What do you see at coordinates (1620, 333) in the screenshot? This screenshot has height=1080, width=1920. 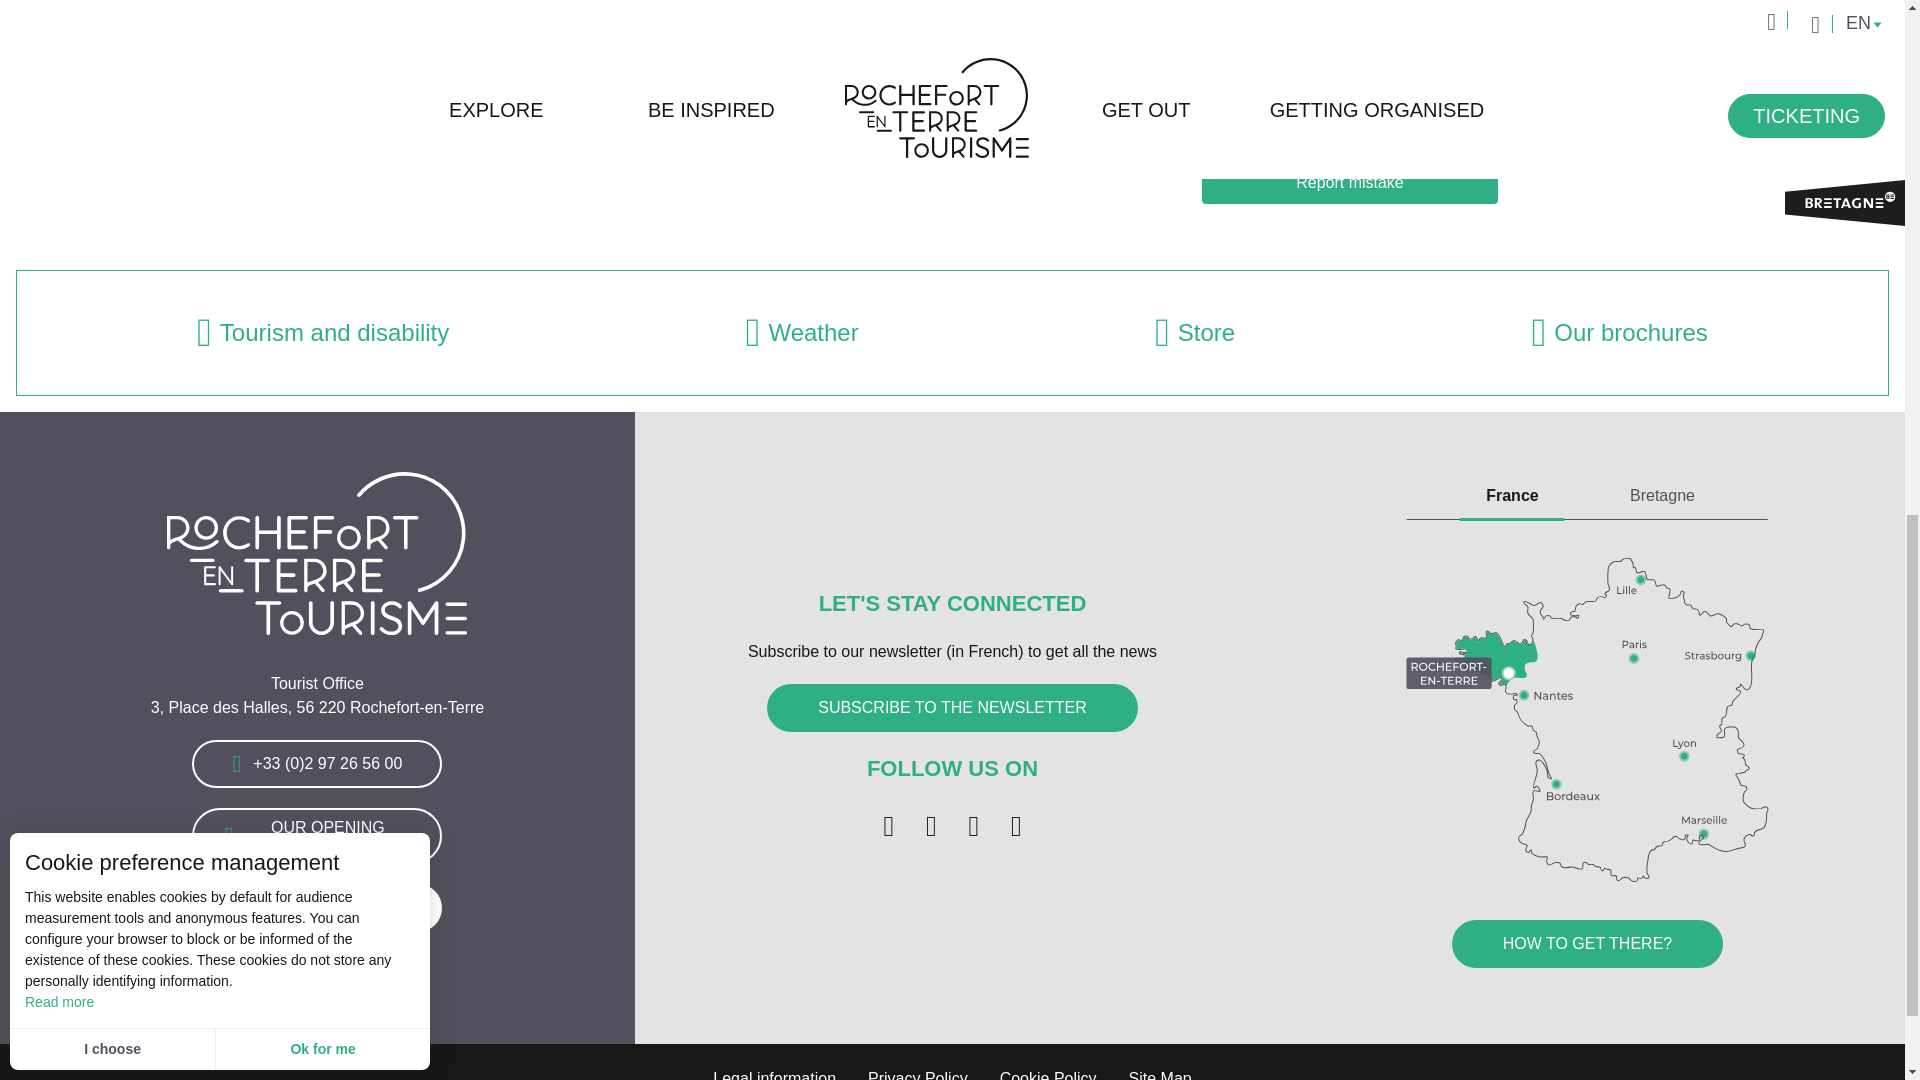 I see `Our brochures ` at bounding box center [1620, 333].